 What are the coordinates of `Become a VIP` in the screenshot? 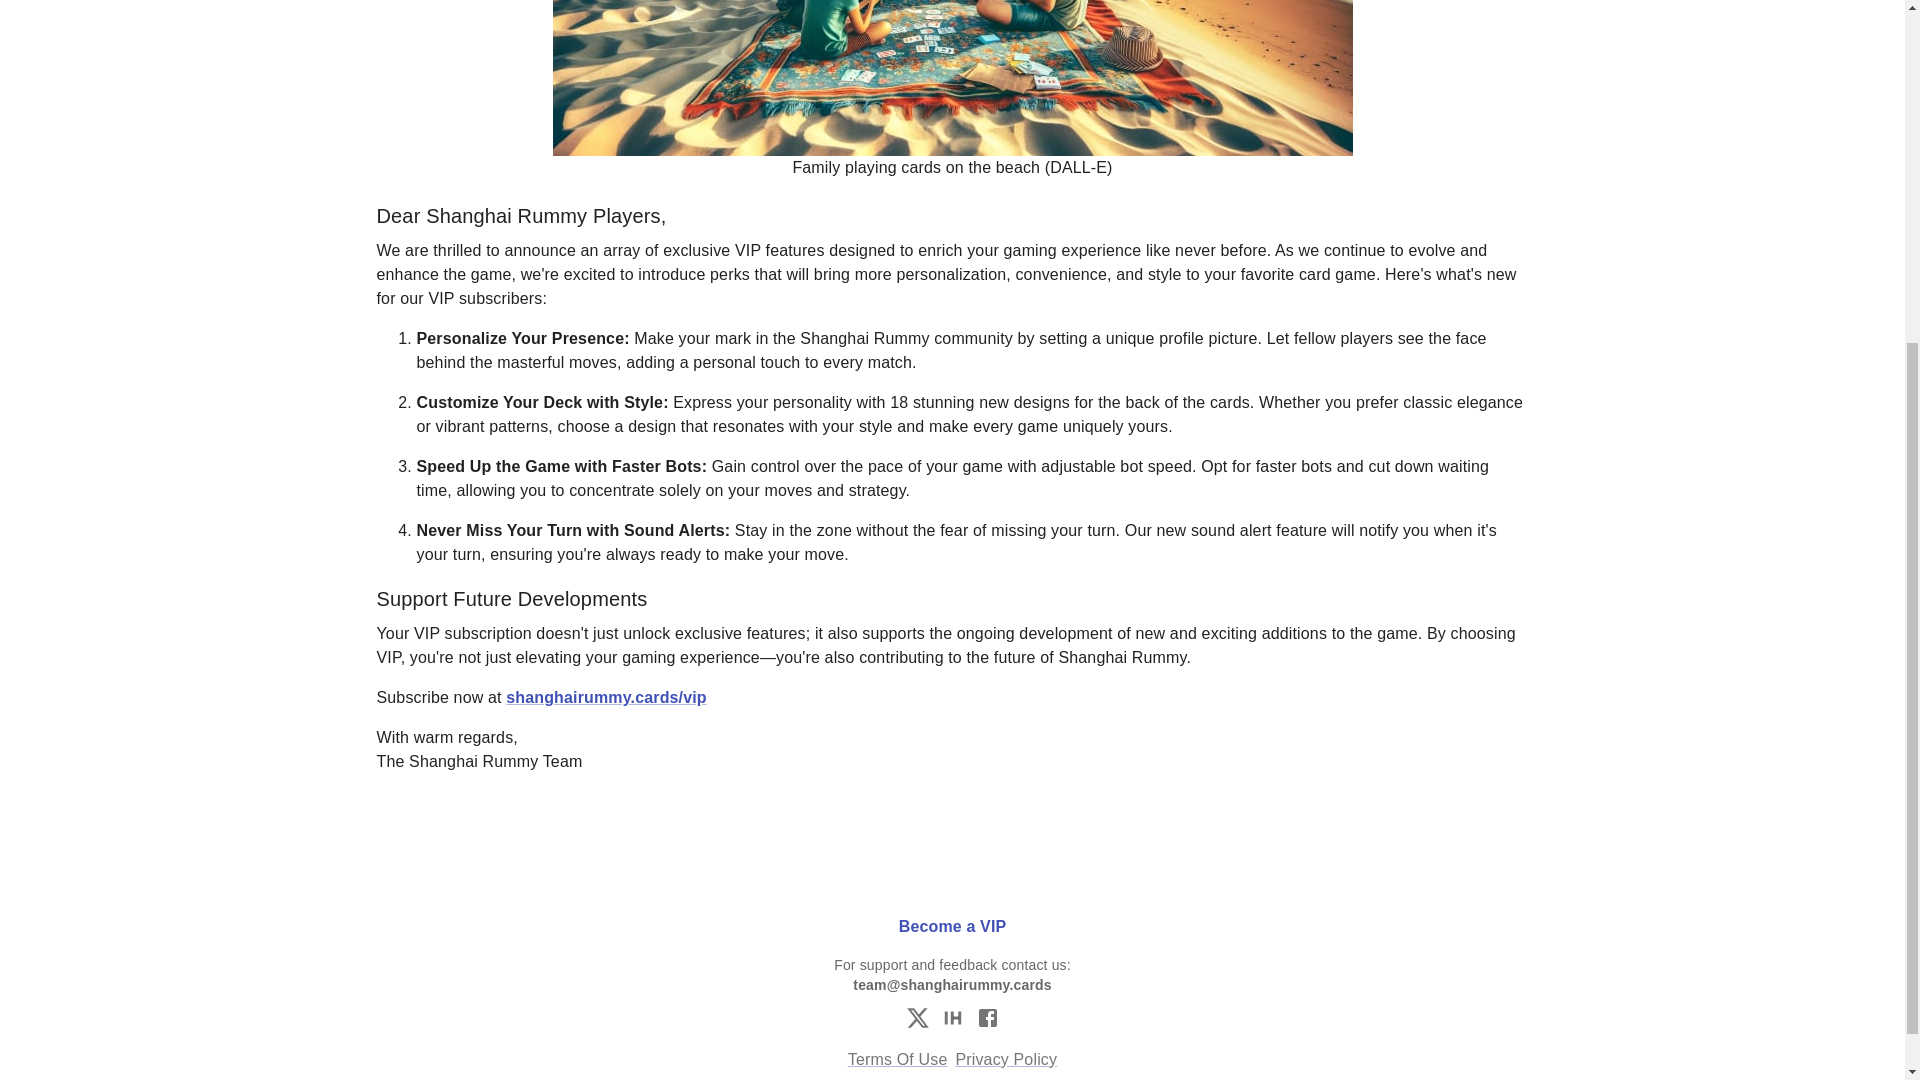 It's located at (952, 908).